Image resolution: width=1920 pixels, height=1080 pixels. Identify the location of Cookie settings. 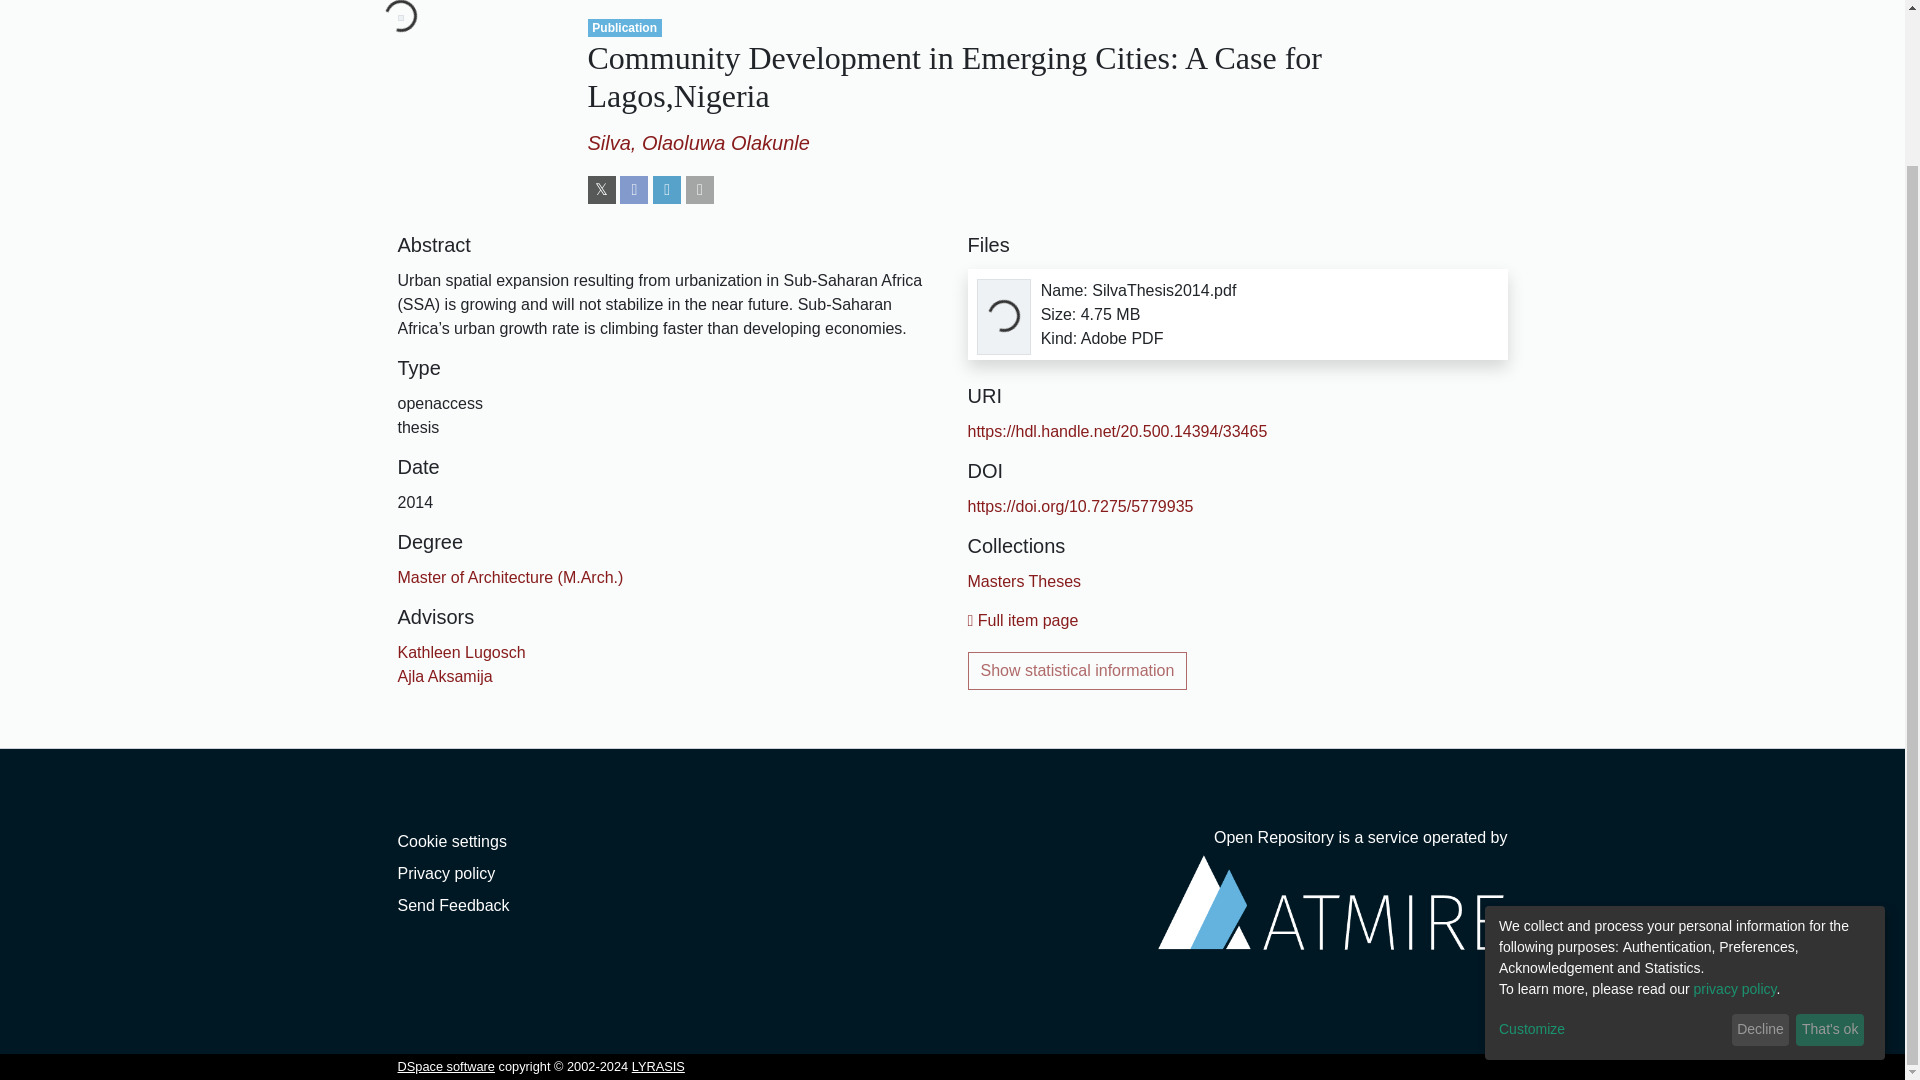
(452, 840).